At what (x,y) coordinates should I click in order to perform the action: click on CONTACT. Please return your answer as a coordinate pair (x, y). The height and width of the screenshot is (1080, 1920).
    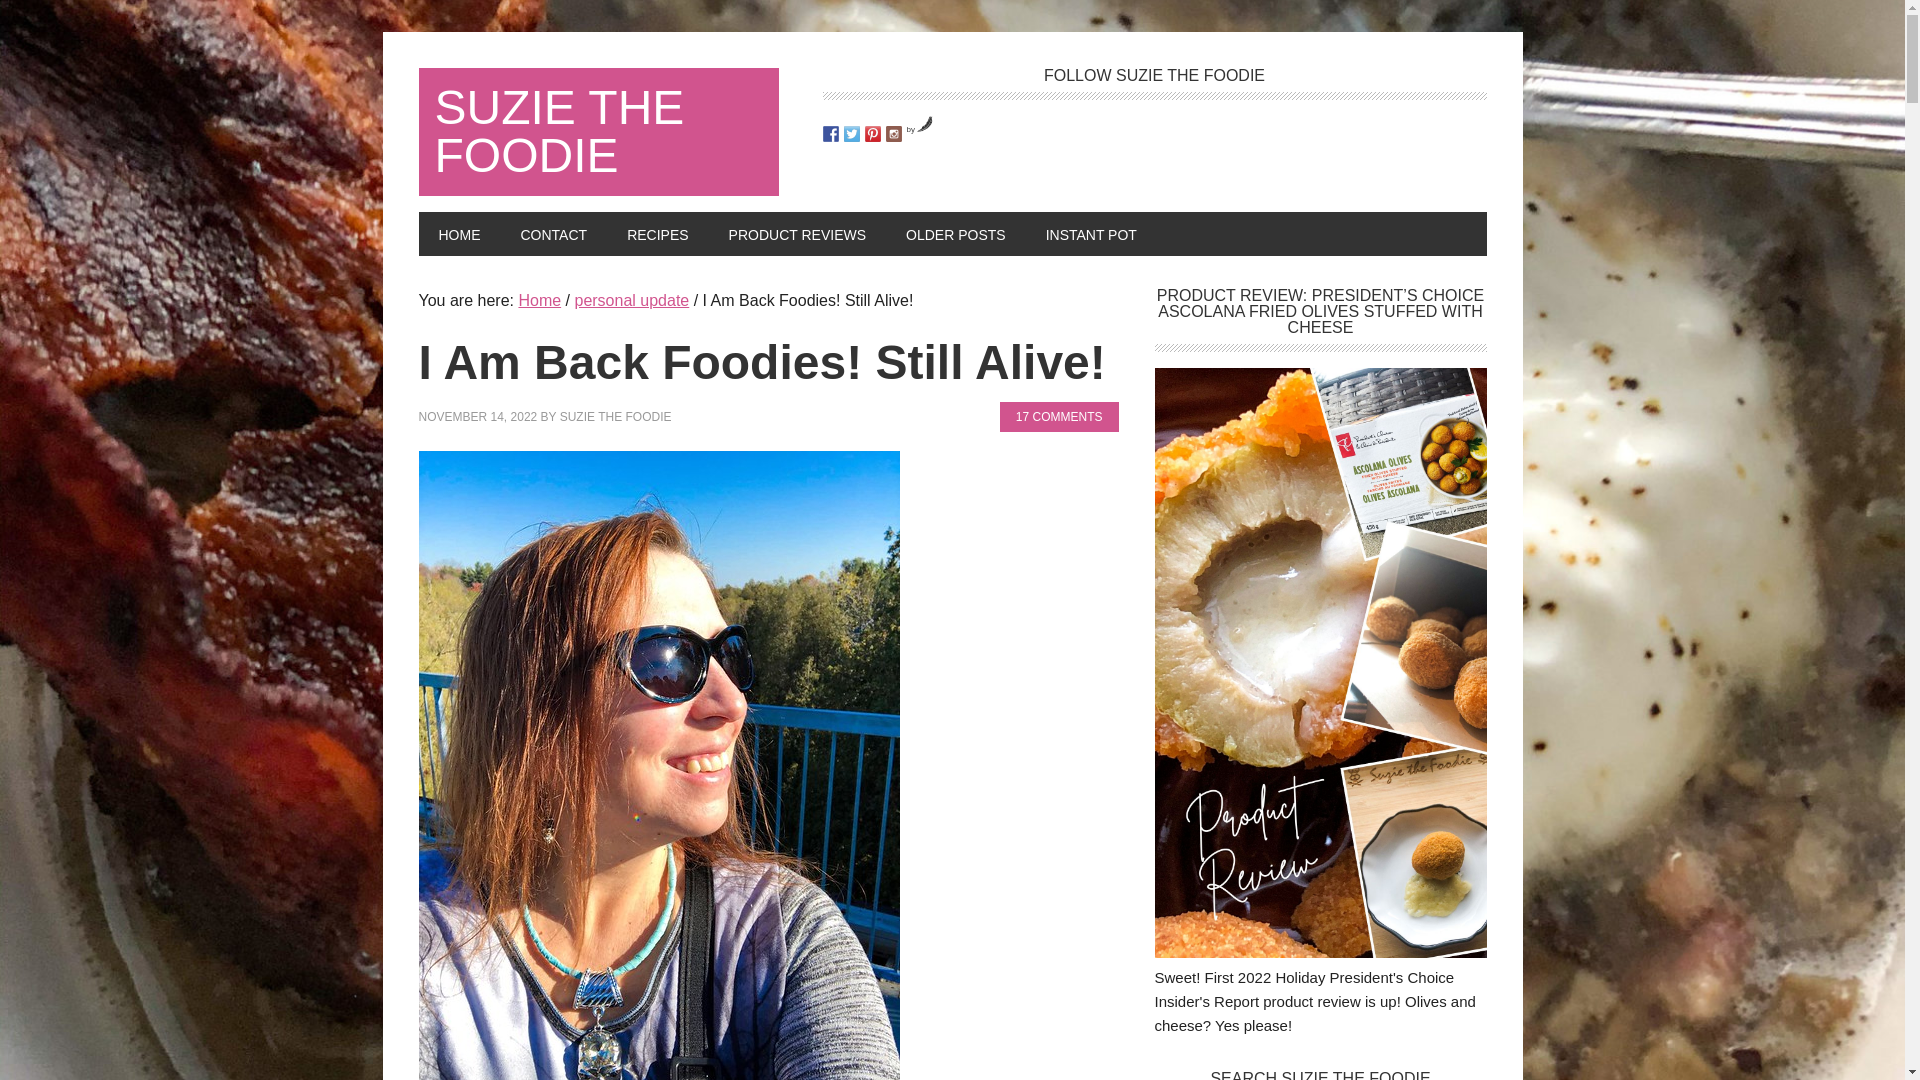
    Looking at the image, I should click on (552, 233).